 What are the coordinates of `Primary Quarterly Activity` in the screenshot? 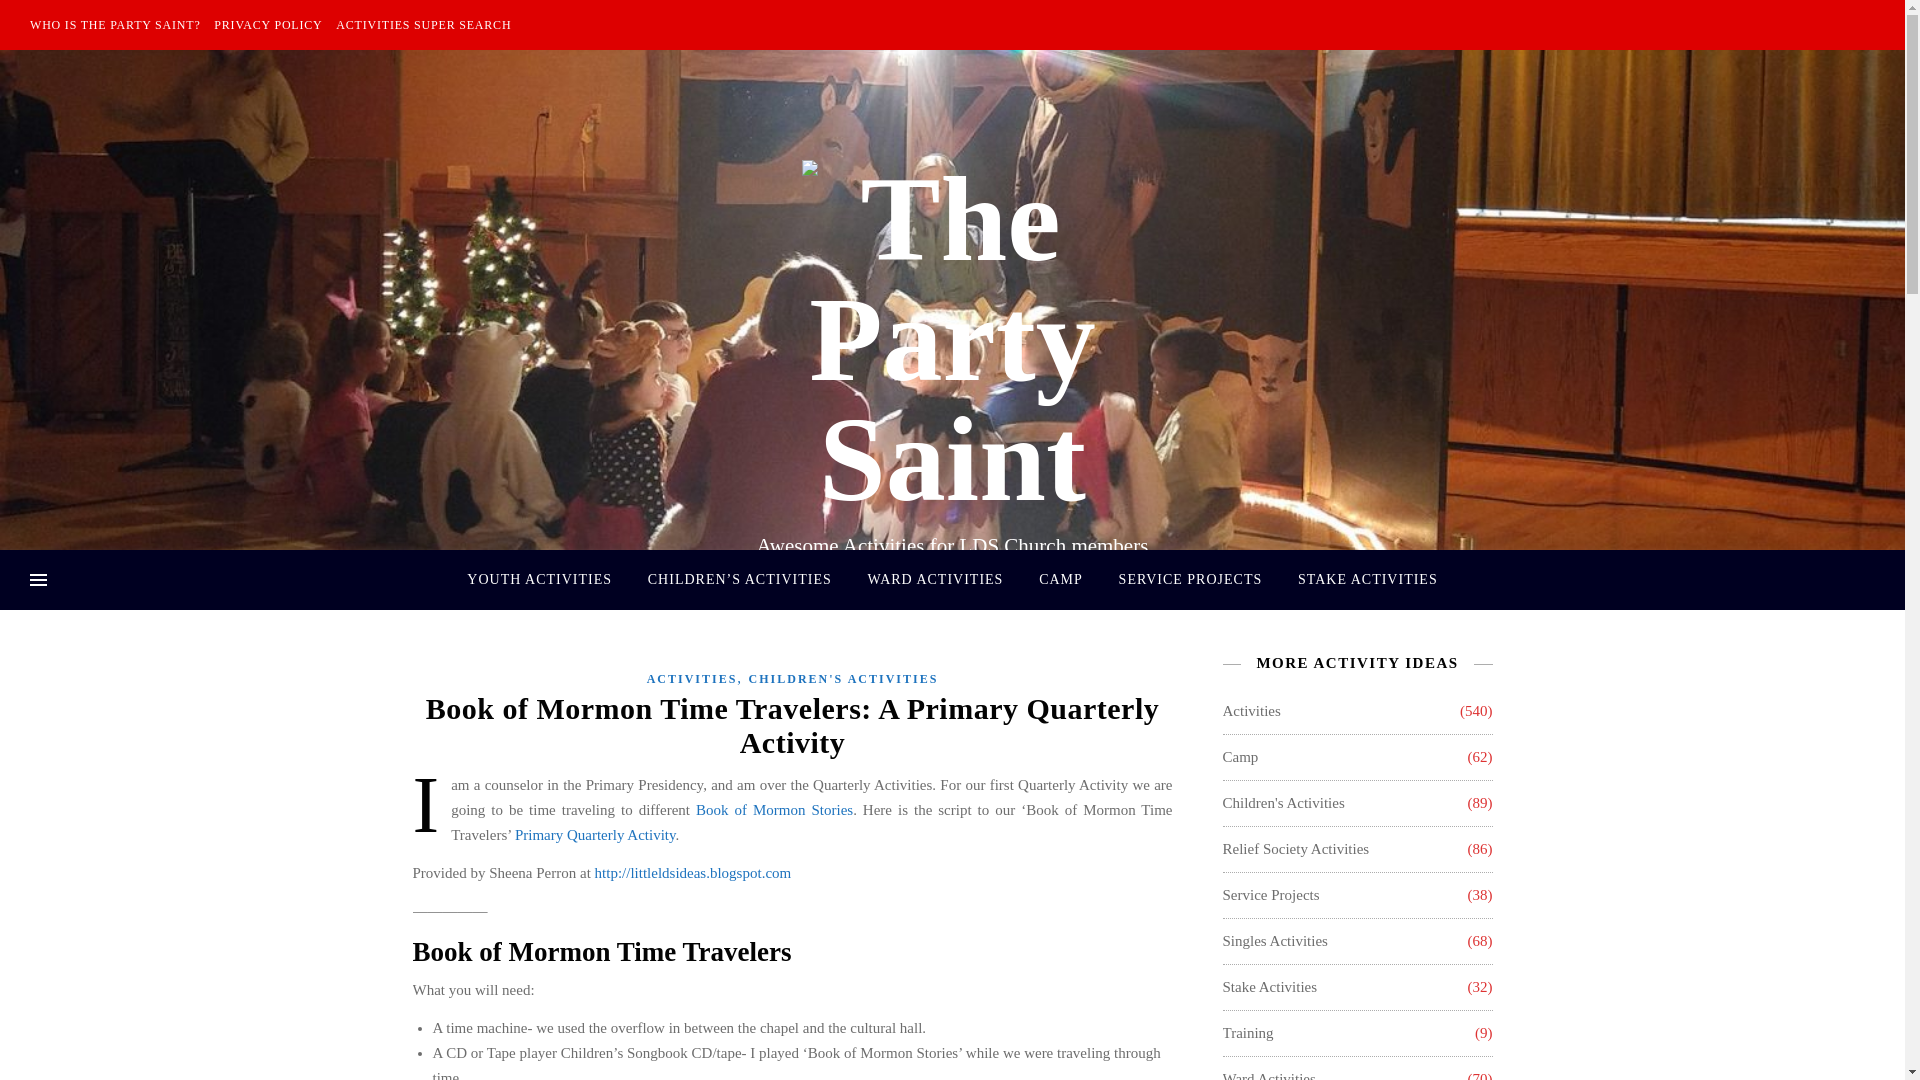 It's located at (594, 835).